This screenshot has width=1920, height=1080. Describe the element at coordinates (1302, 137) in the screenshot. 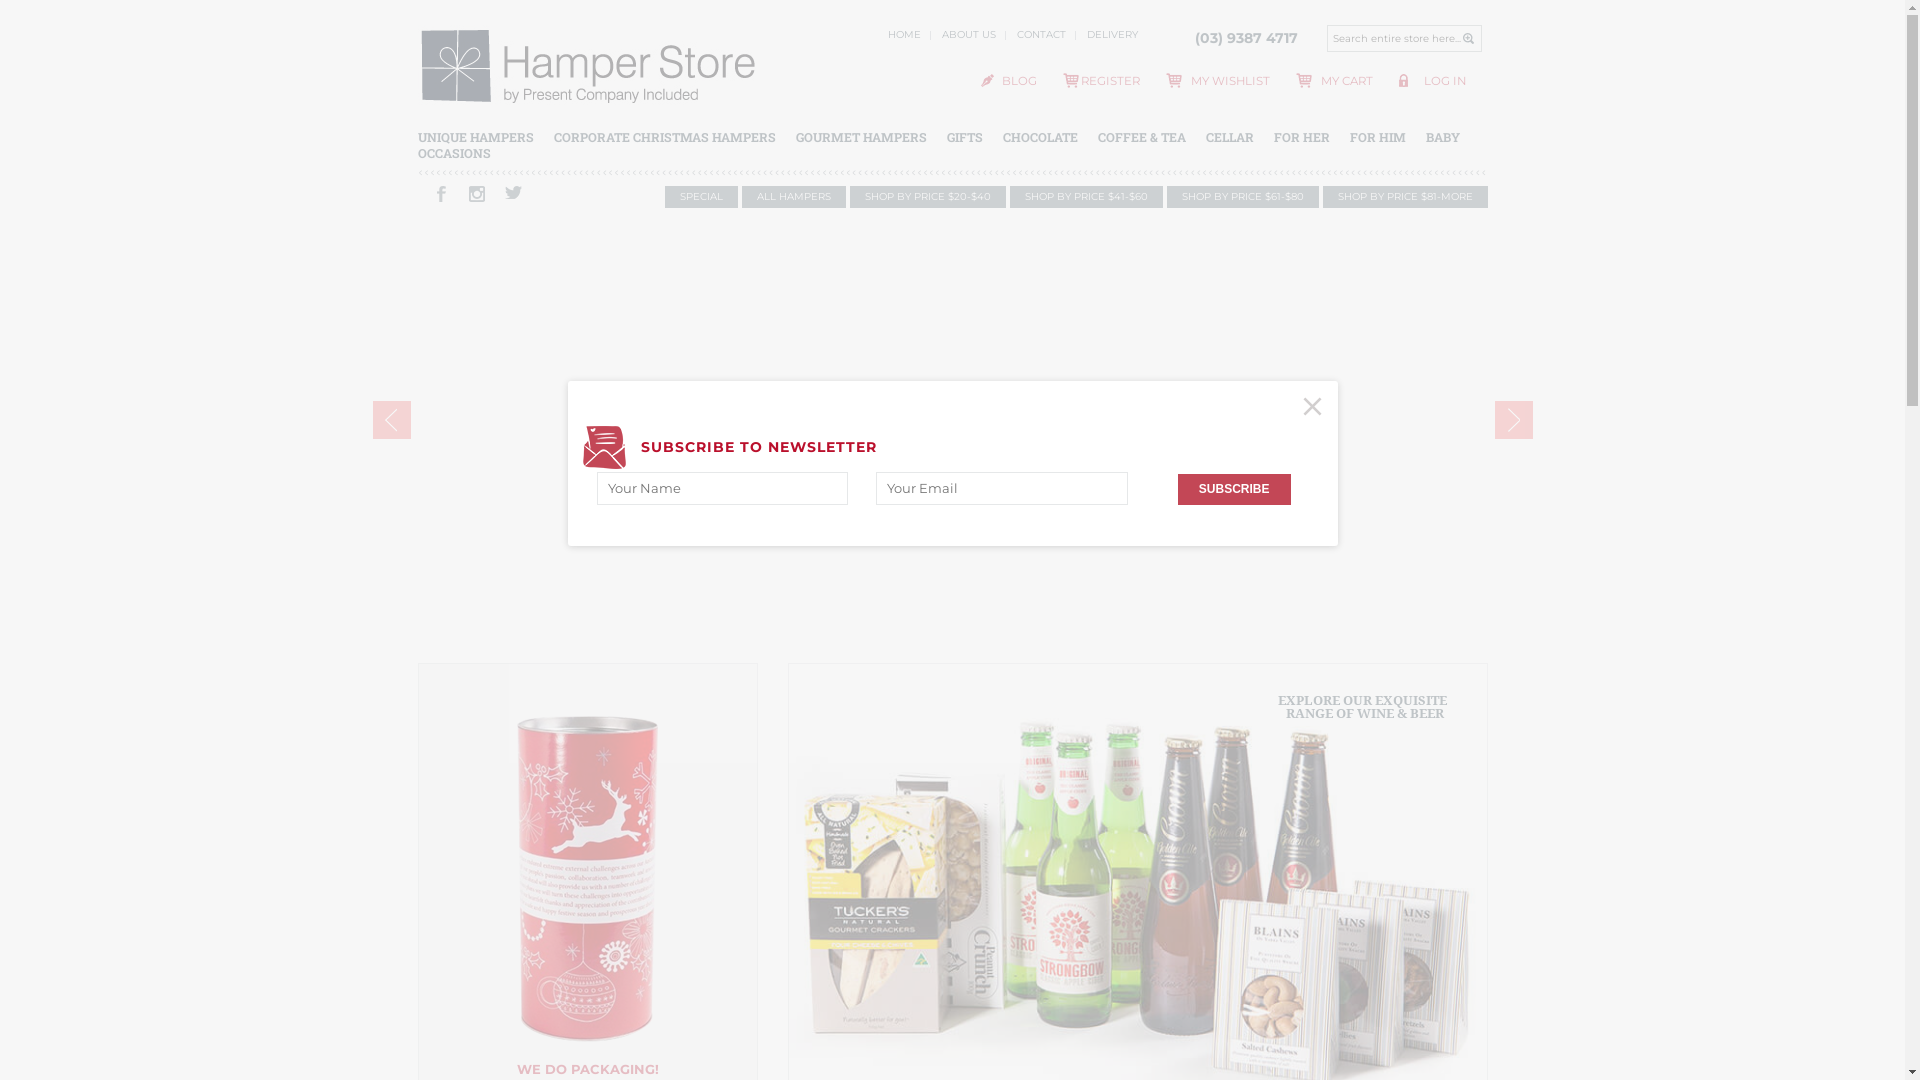

I see `FOR HER` at that location.